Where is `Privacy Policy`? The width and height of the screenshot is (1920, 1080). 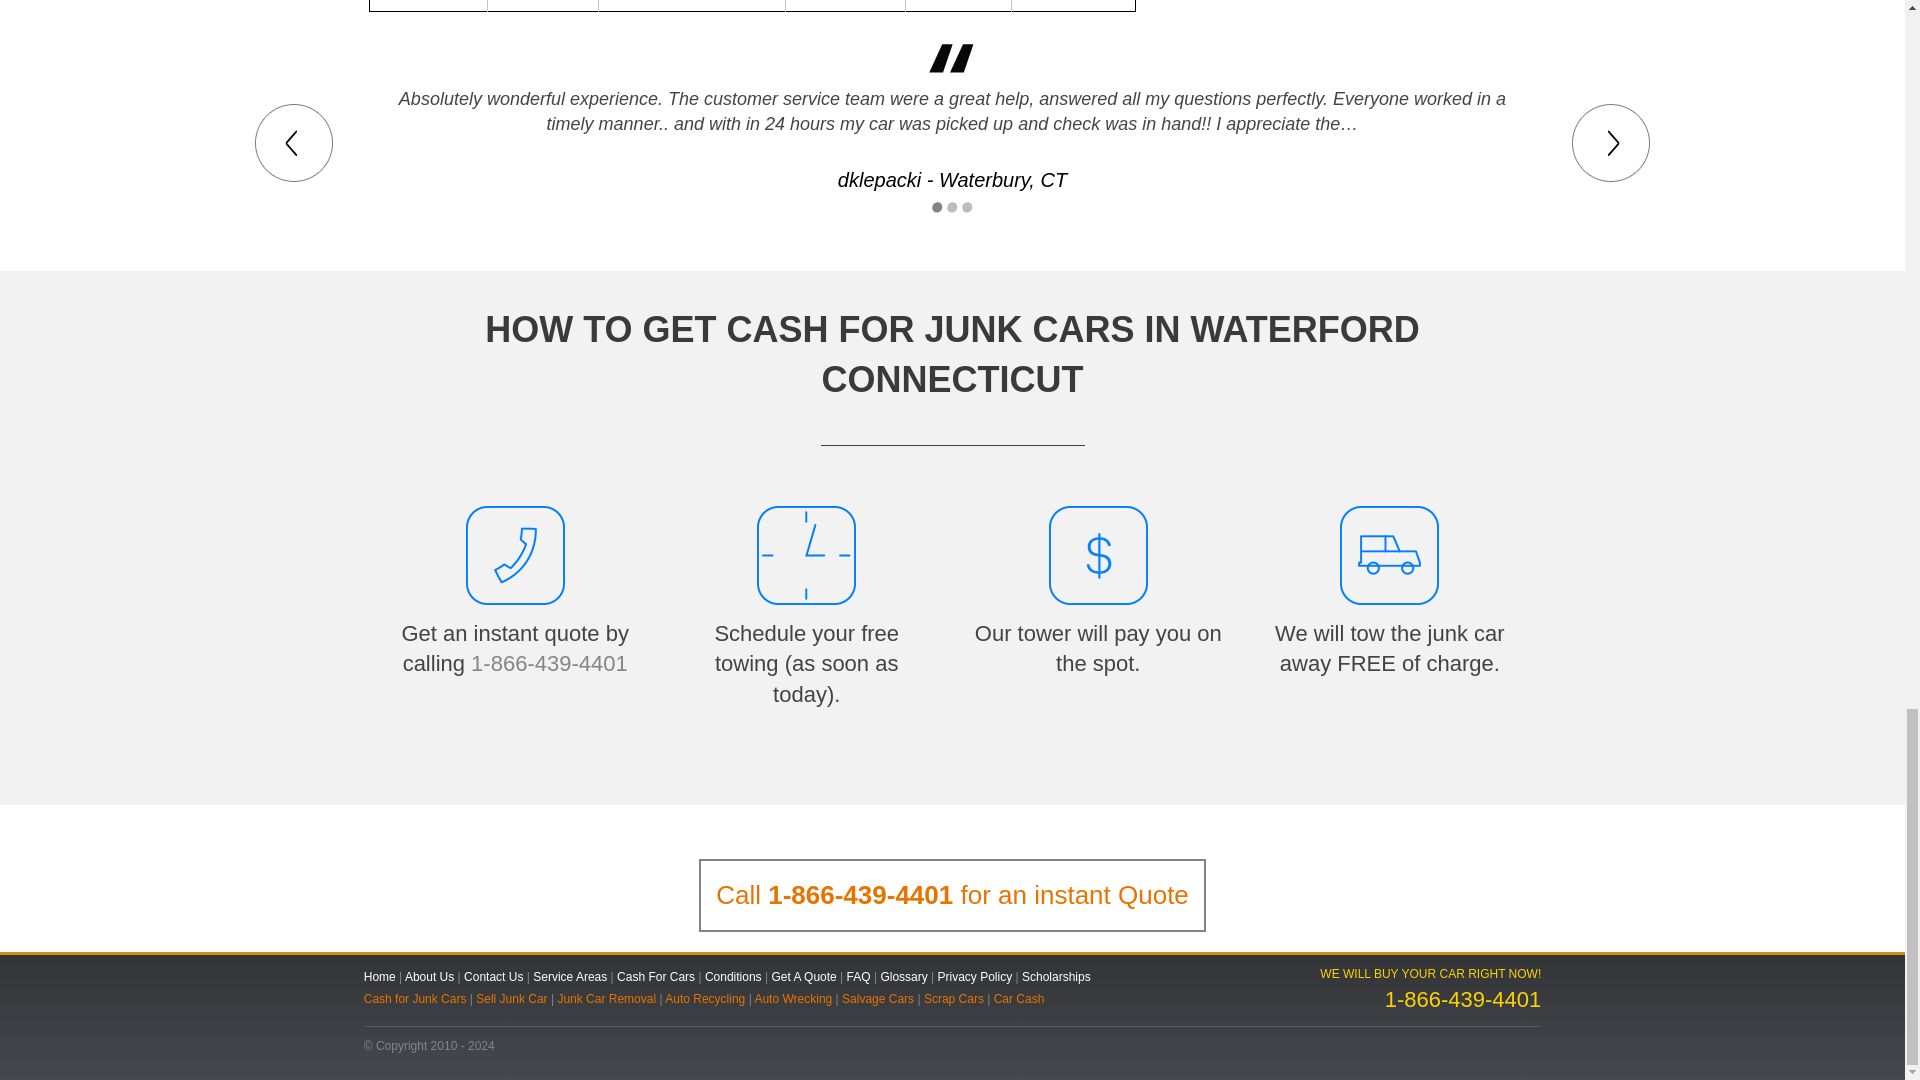 Privacy Policy is located at coordinates (976, 976).